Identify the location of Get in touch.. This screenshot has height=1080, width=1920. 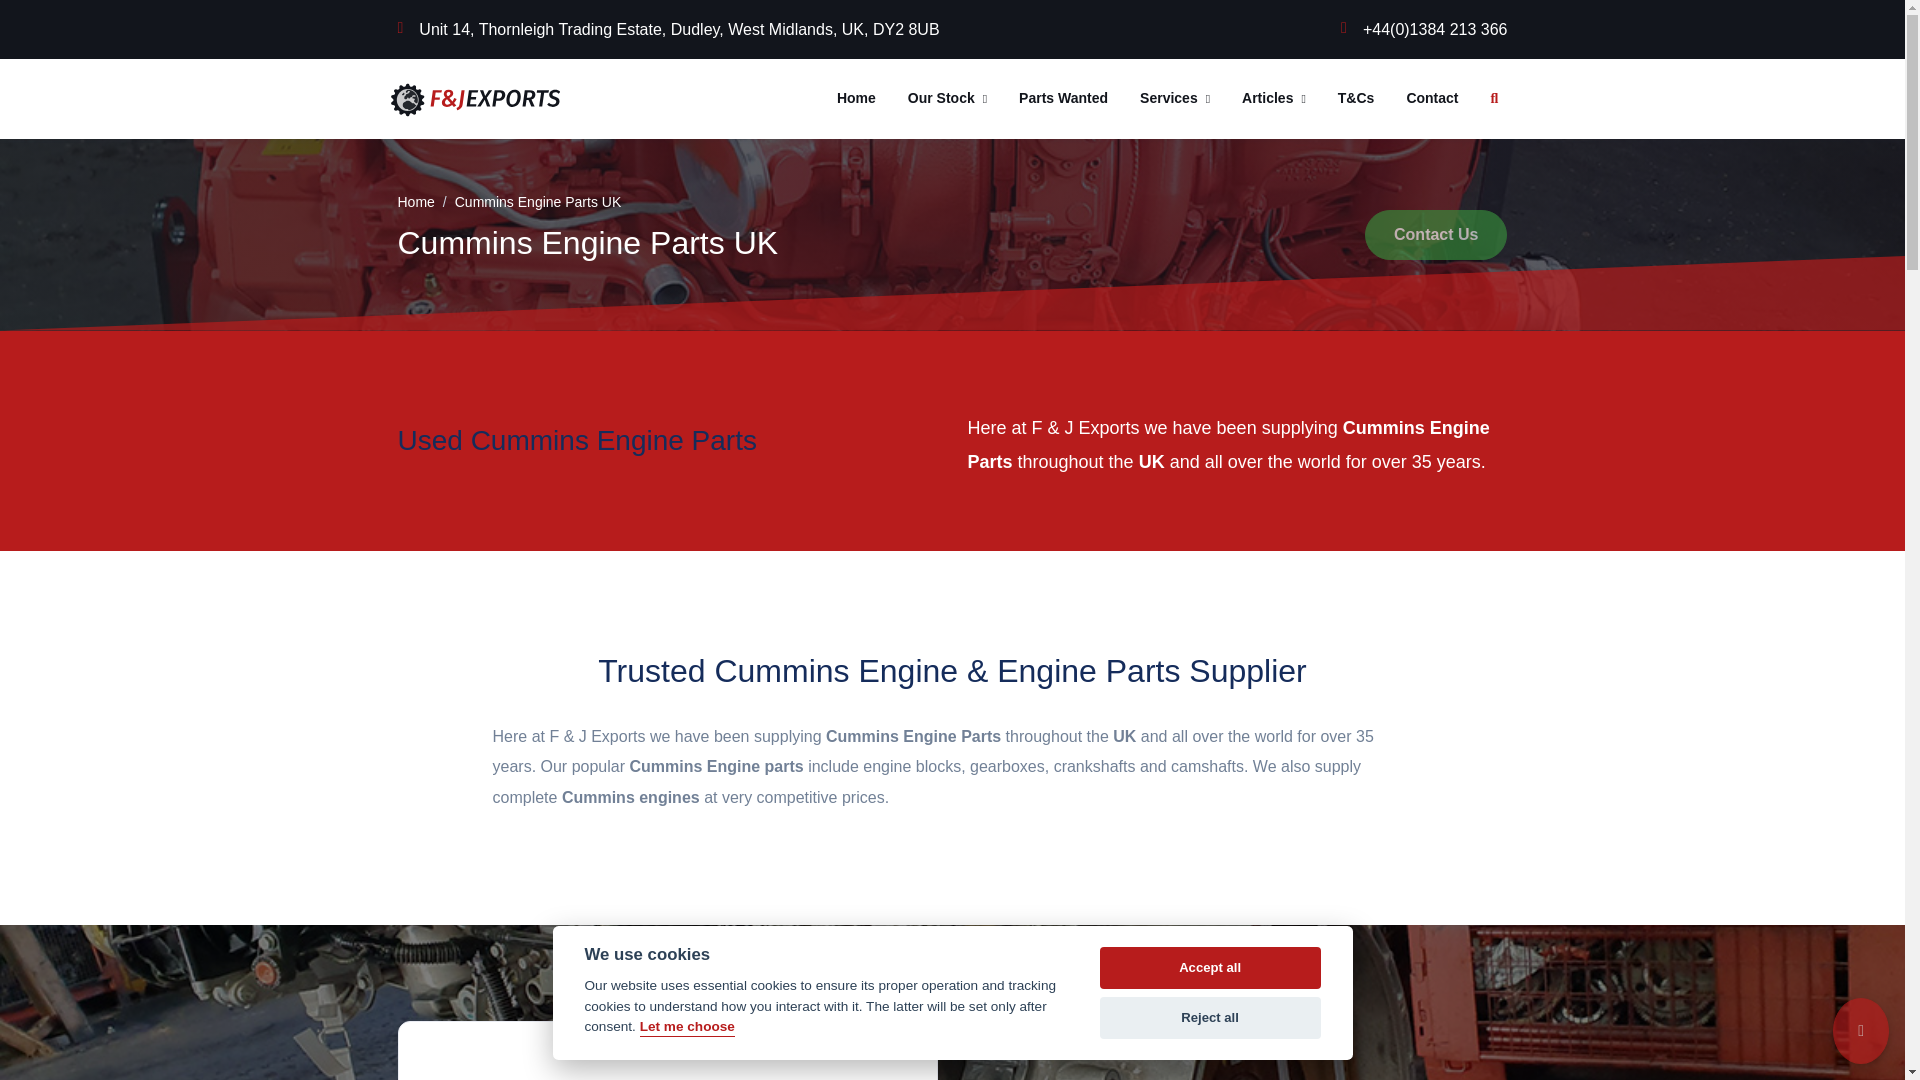
(1432, 99).